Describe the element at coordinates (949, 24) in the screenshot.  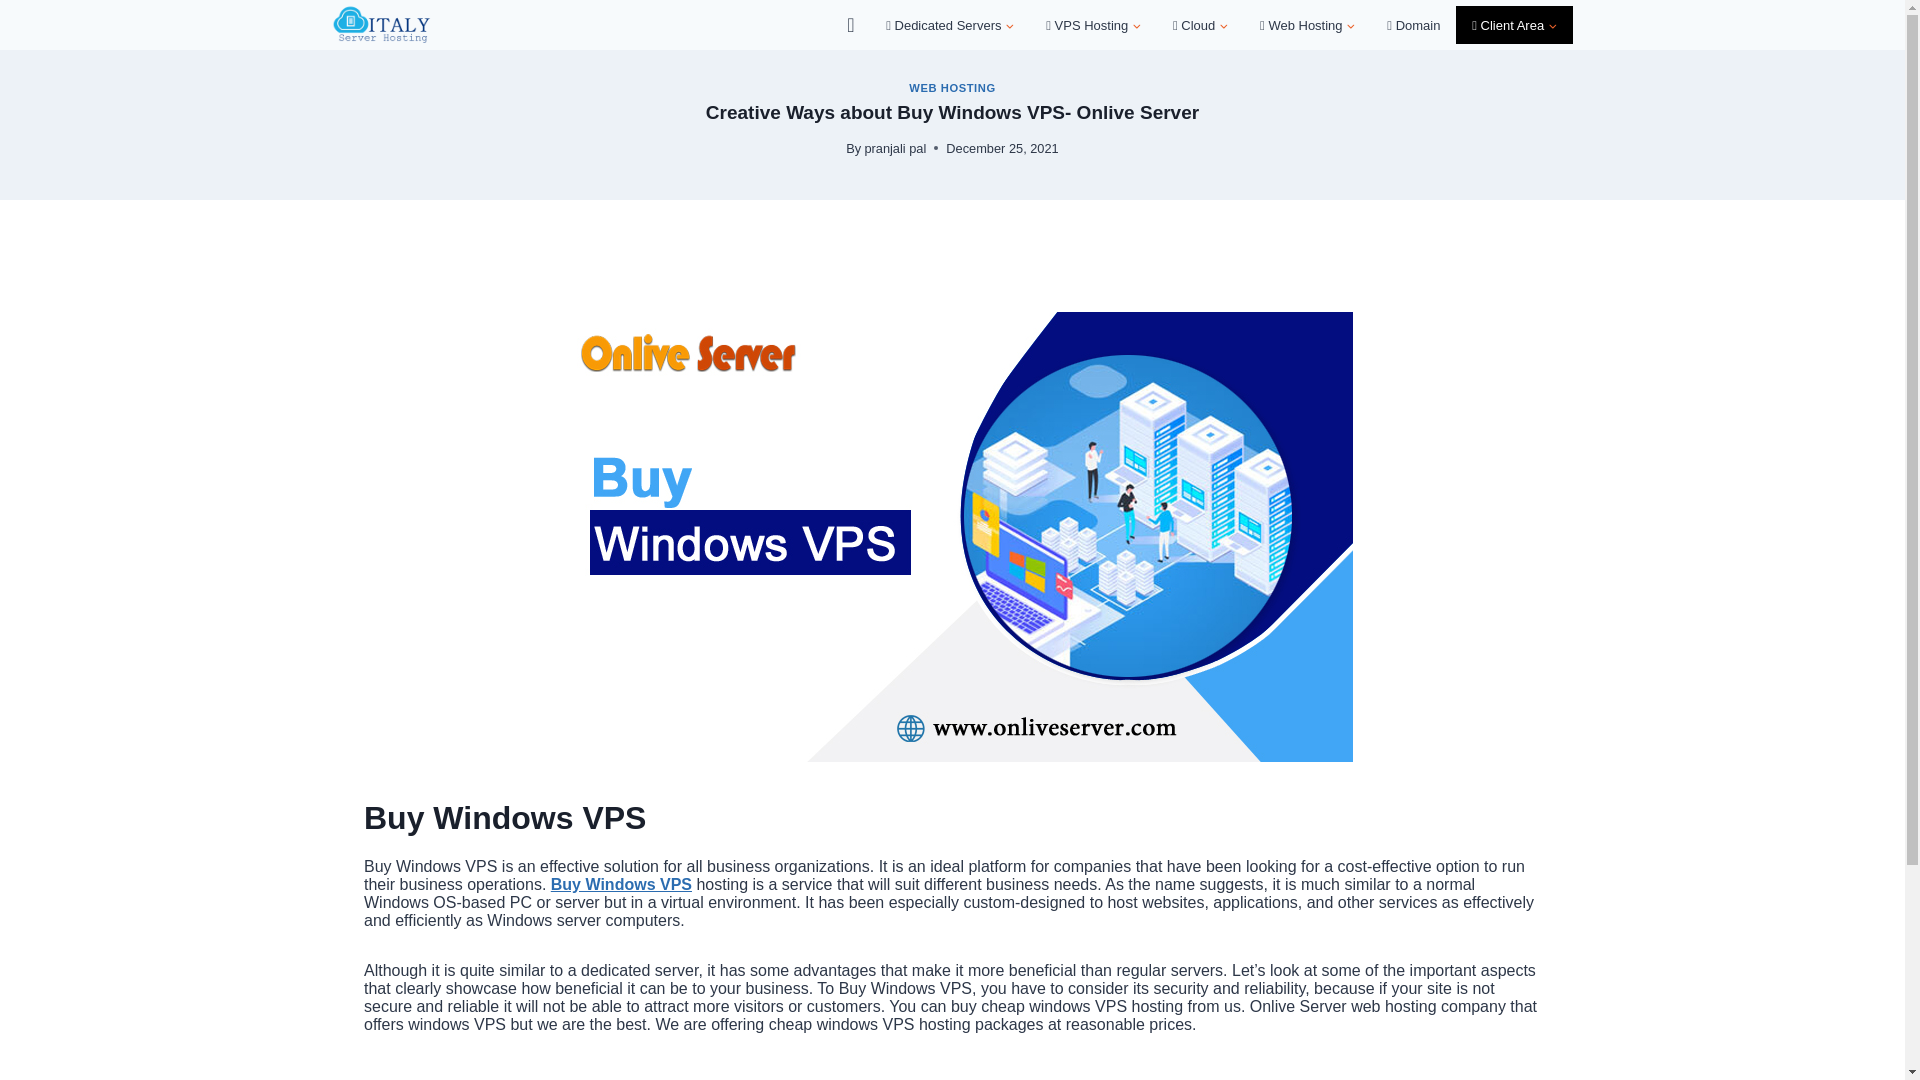
I see `Dedicated Servers` at that location.